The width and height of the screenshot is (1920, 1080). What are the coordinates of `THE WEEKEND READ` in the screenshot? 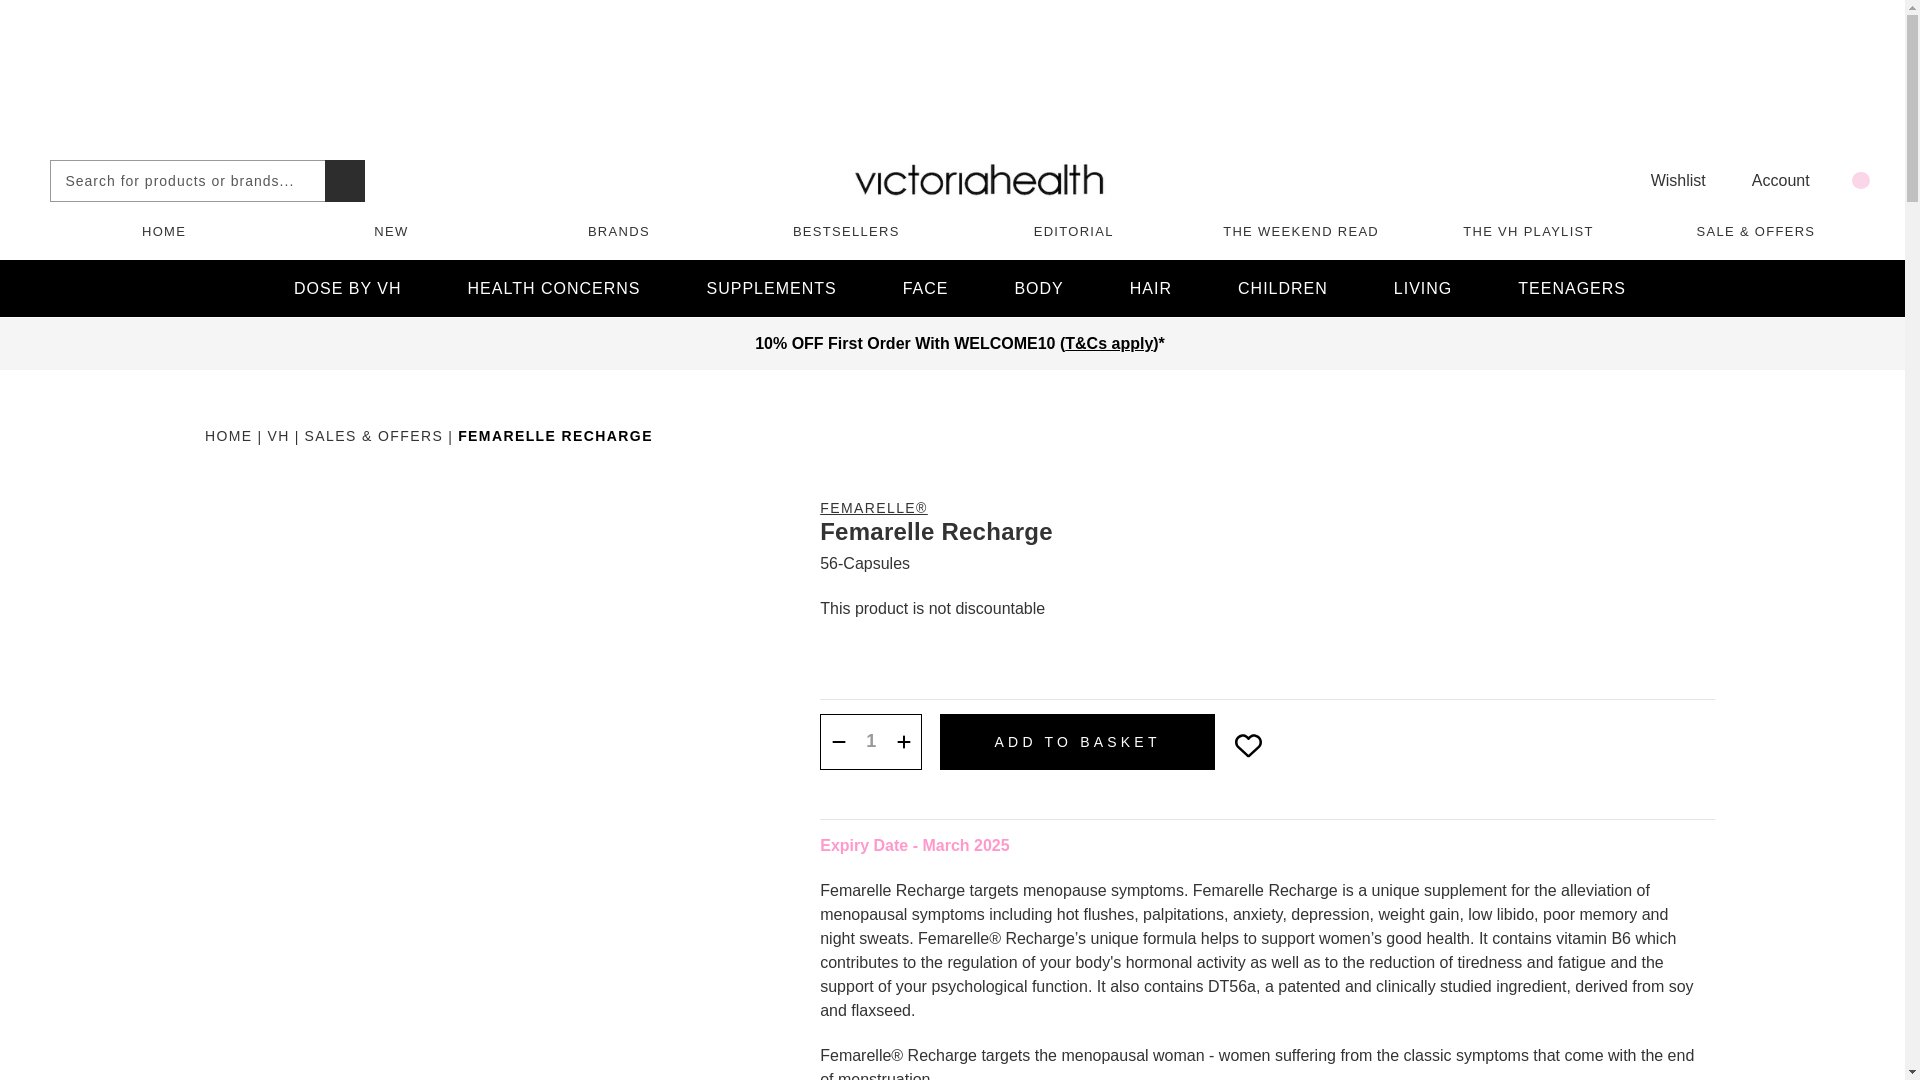 It's located at (1300, 230).